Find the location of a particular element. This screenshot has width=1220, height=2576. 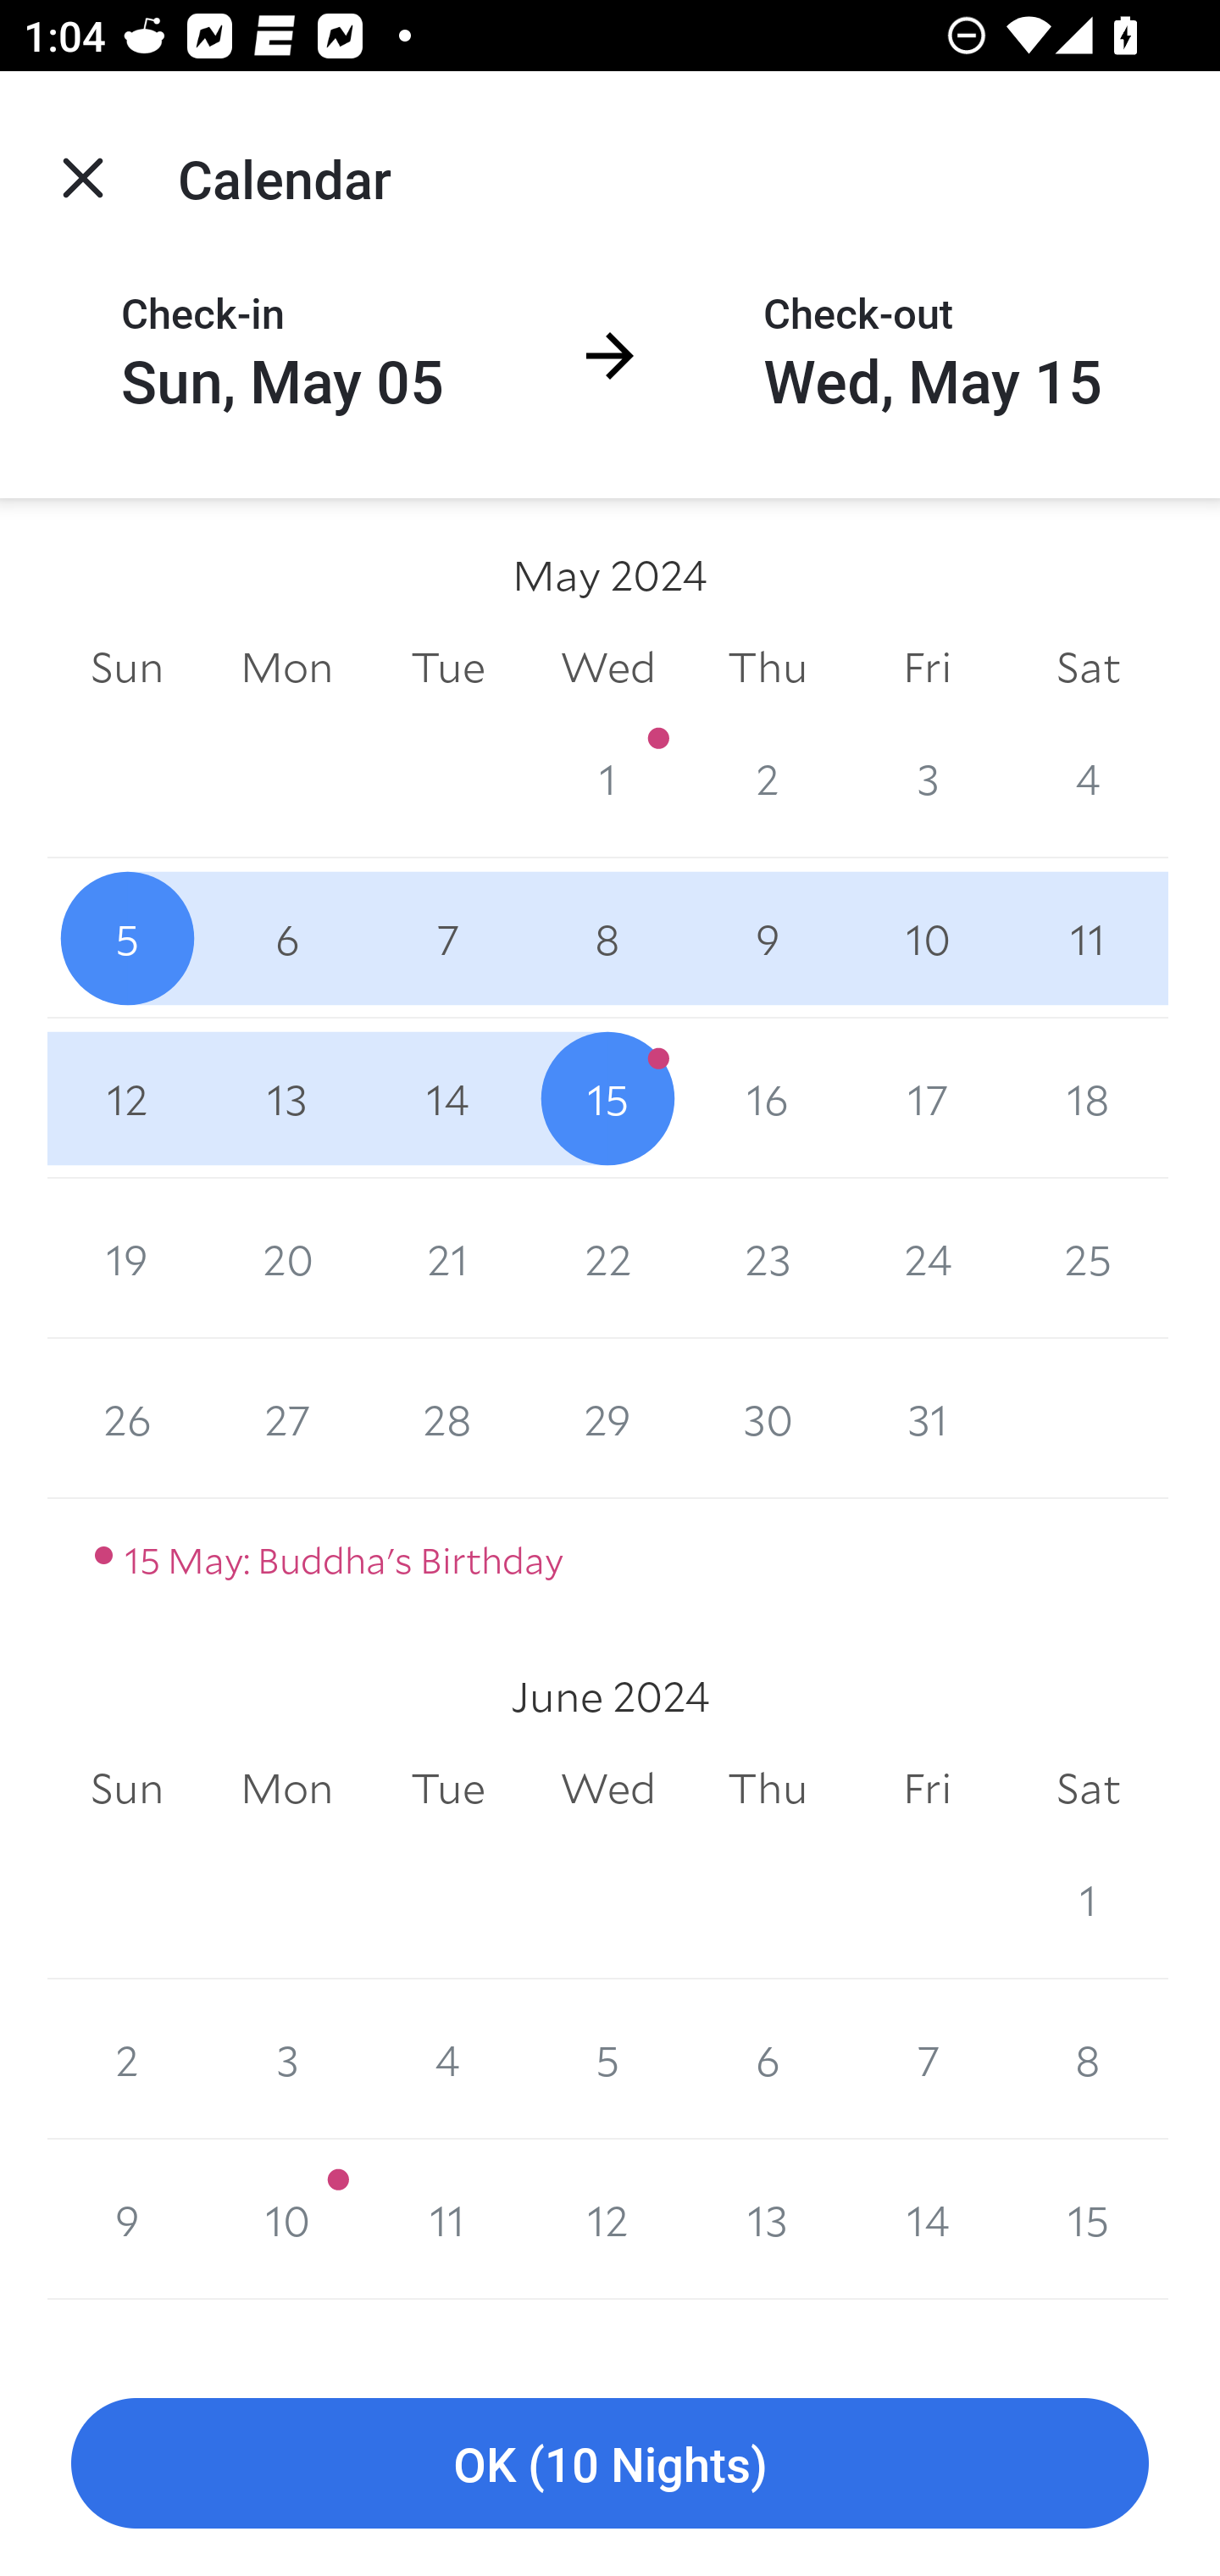

Thu is located at coordinates (768, 1789).